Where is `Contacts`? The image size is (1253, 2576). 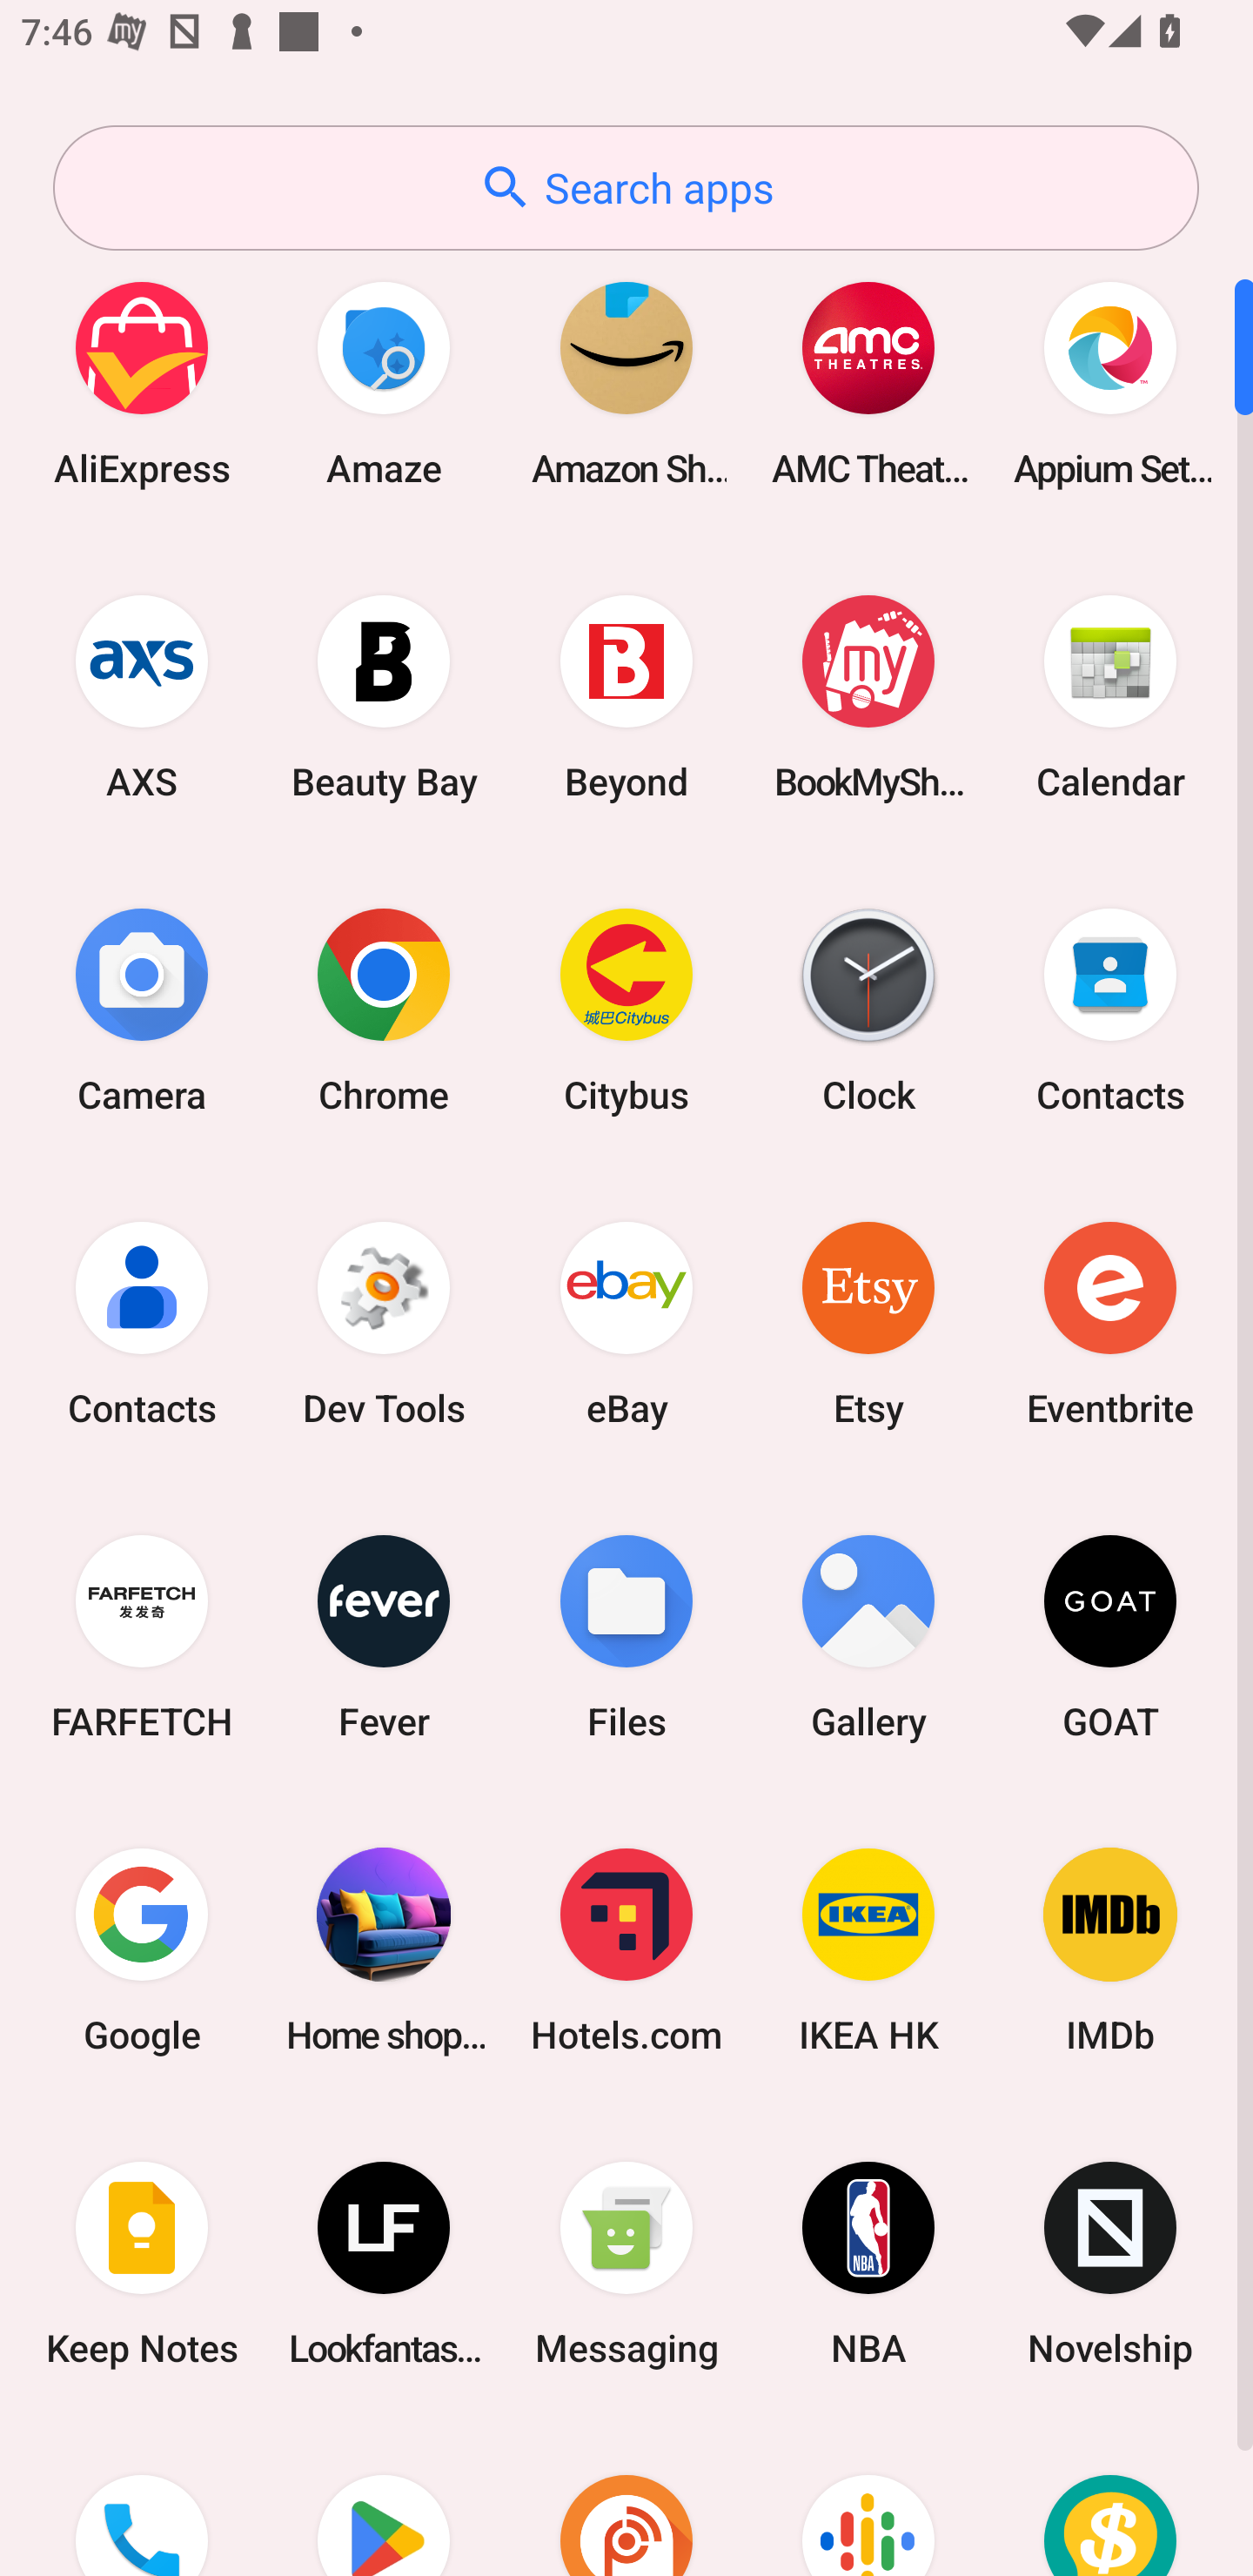 Contacts is located at coordinates (1110, 1010).